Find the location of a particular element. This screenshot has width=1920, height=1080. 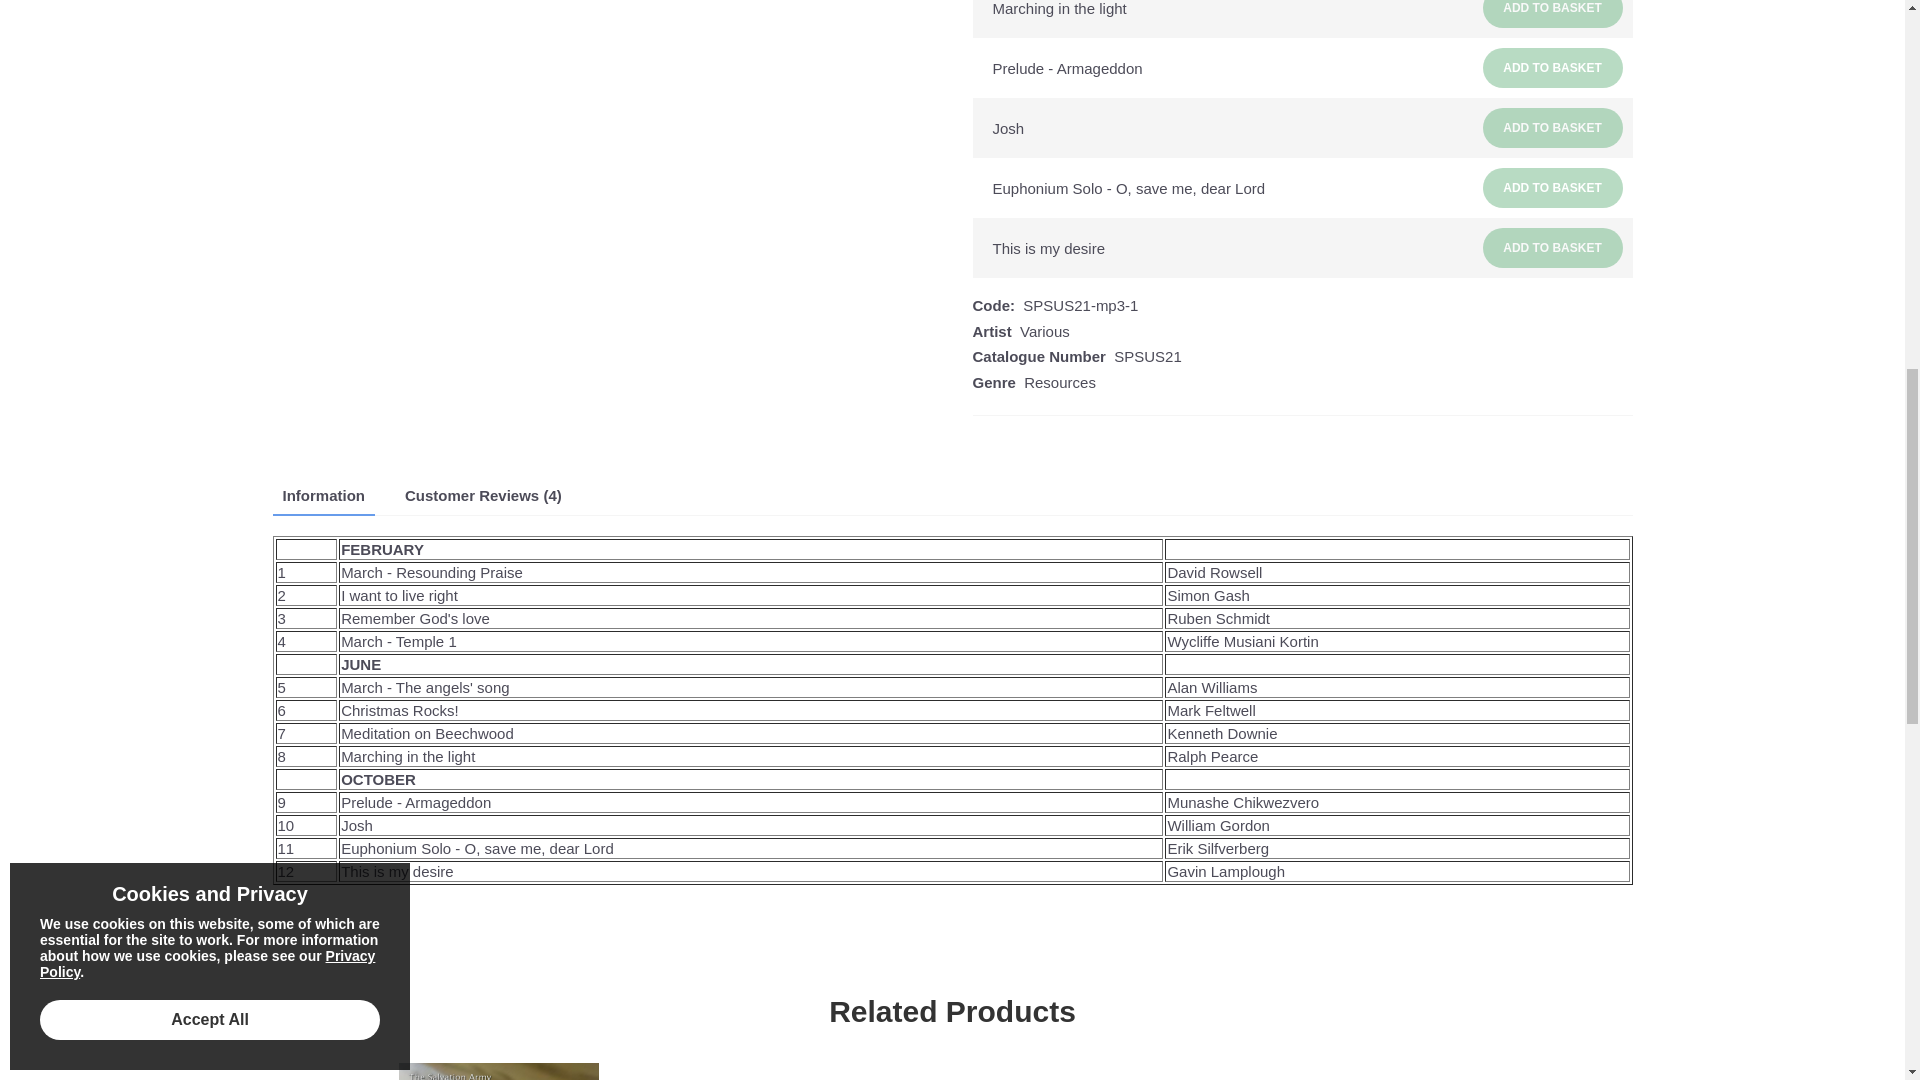

ADD TO BASKET is located at coordinates (1552, 188).